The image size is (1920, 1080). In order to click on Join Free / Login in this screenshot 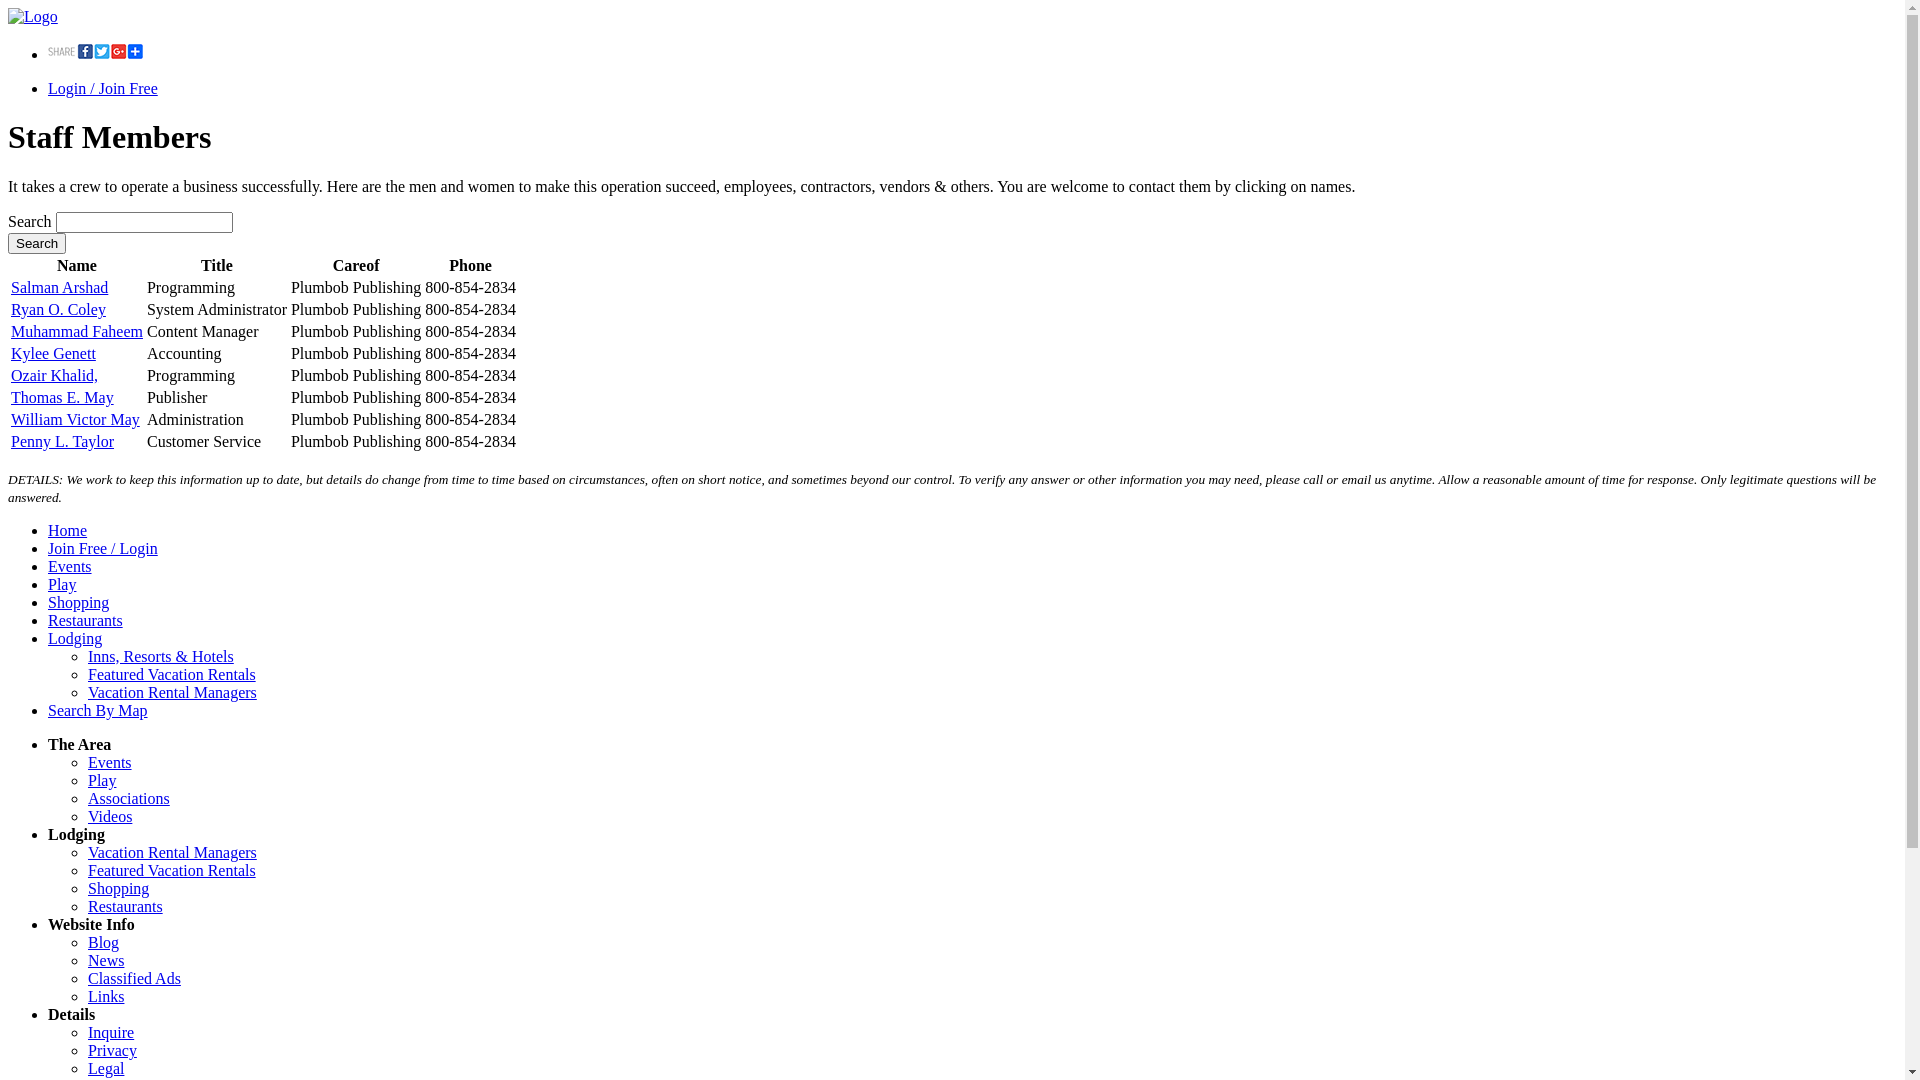, I will do `click(103, 548)`.